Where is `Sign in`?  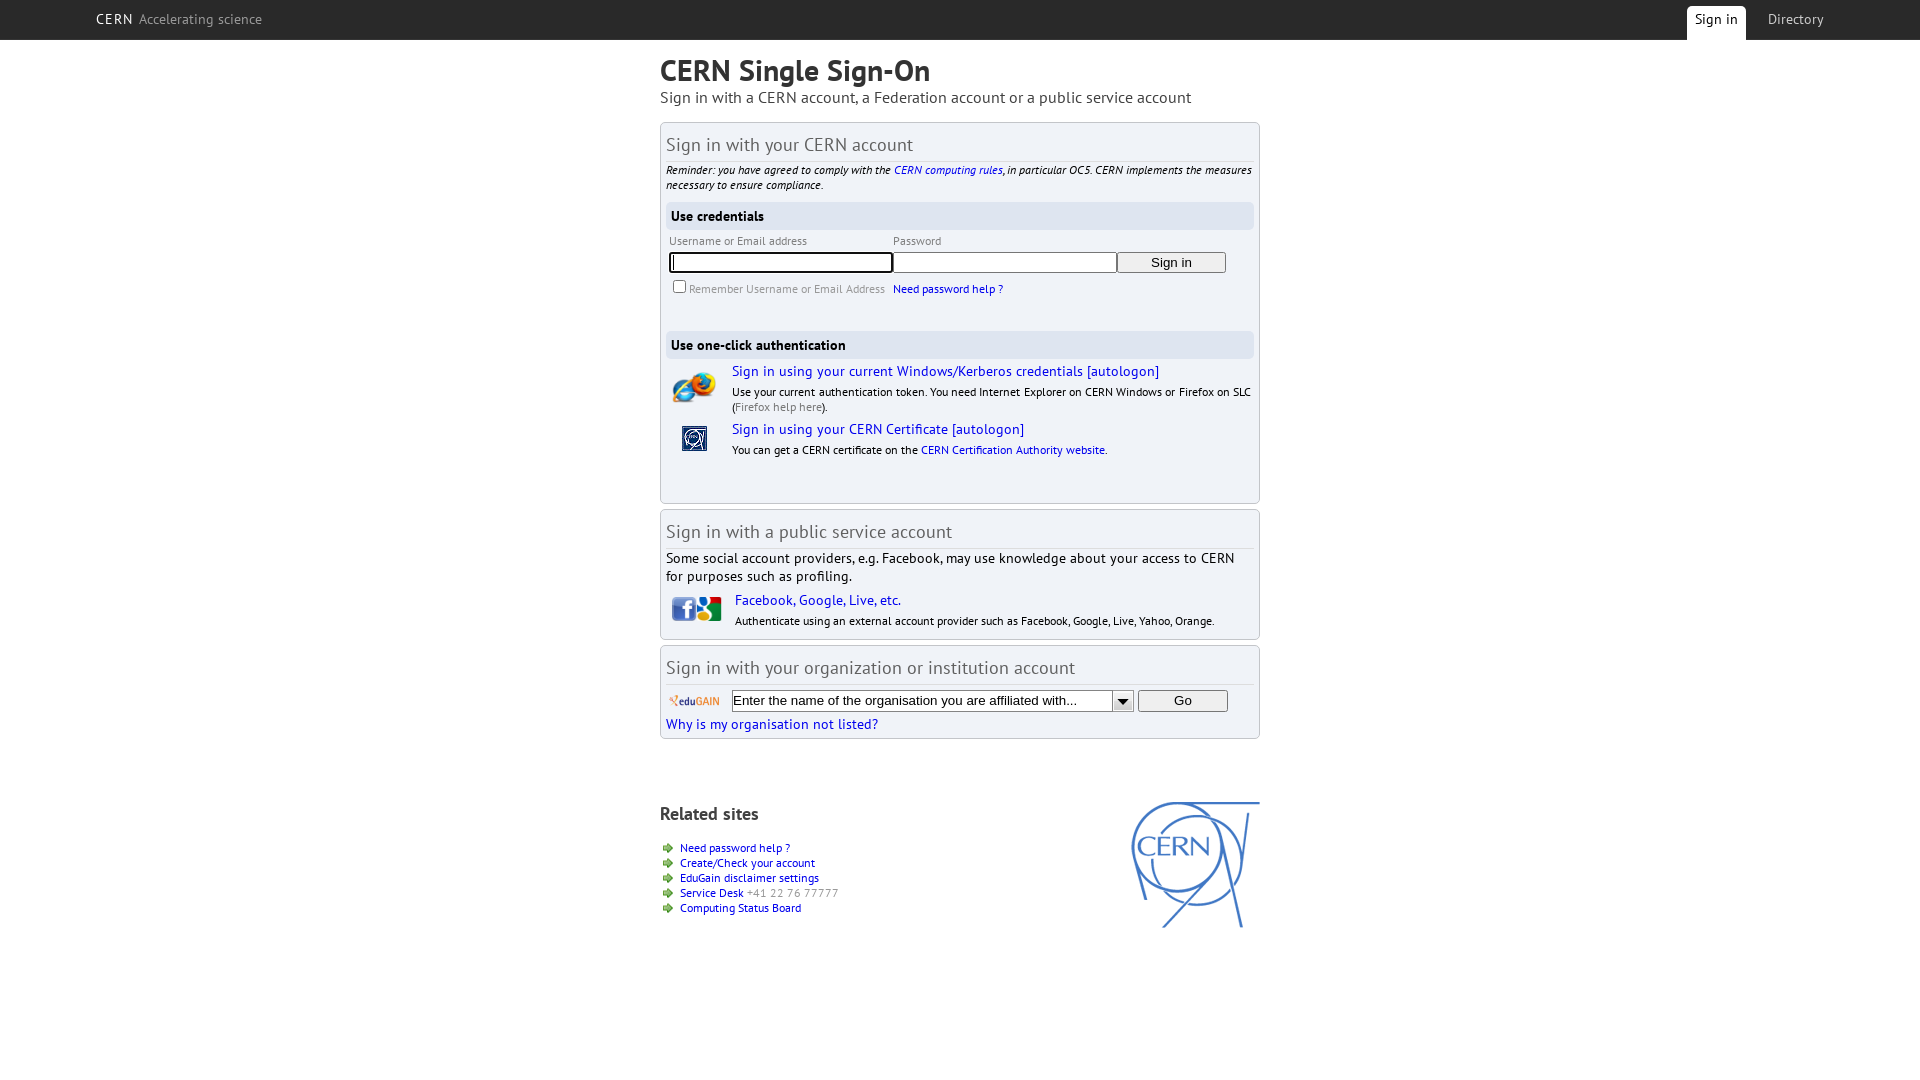
Sign in is located at coordinates (1172, 262).